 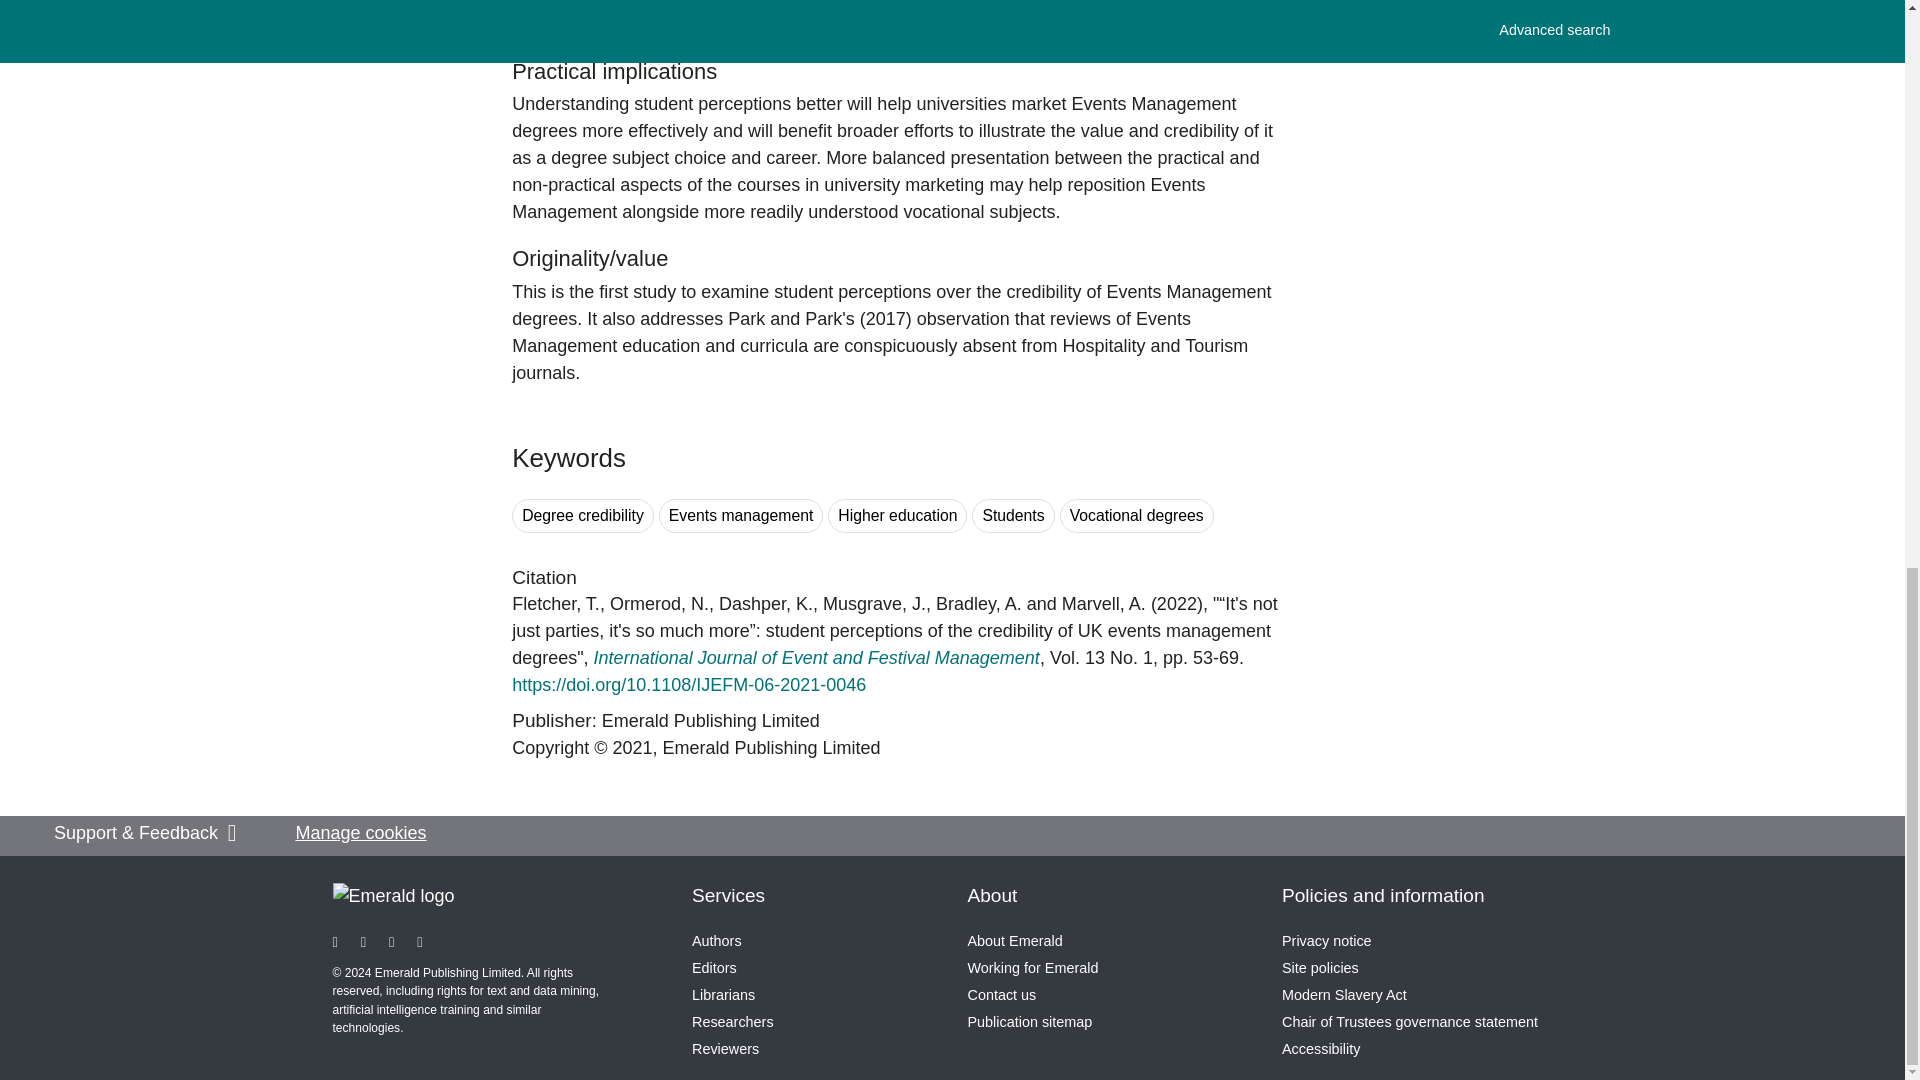 I want to click on Katherine Dashper, so click(x=765, y=604).